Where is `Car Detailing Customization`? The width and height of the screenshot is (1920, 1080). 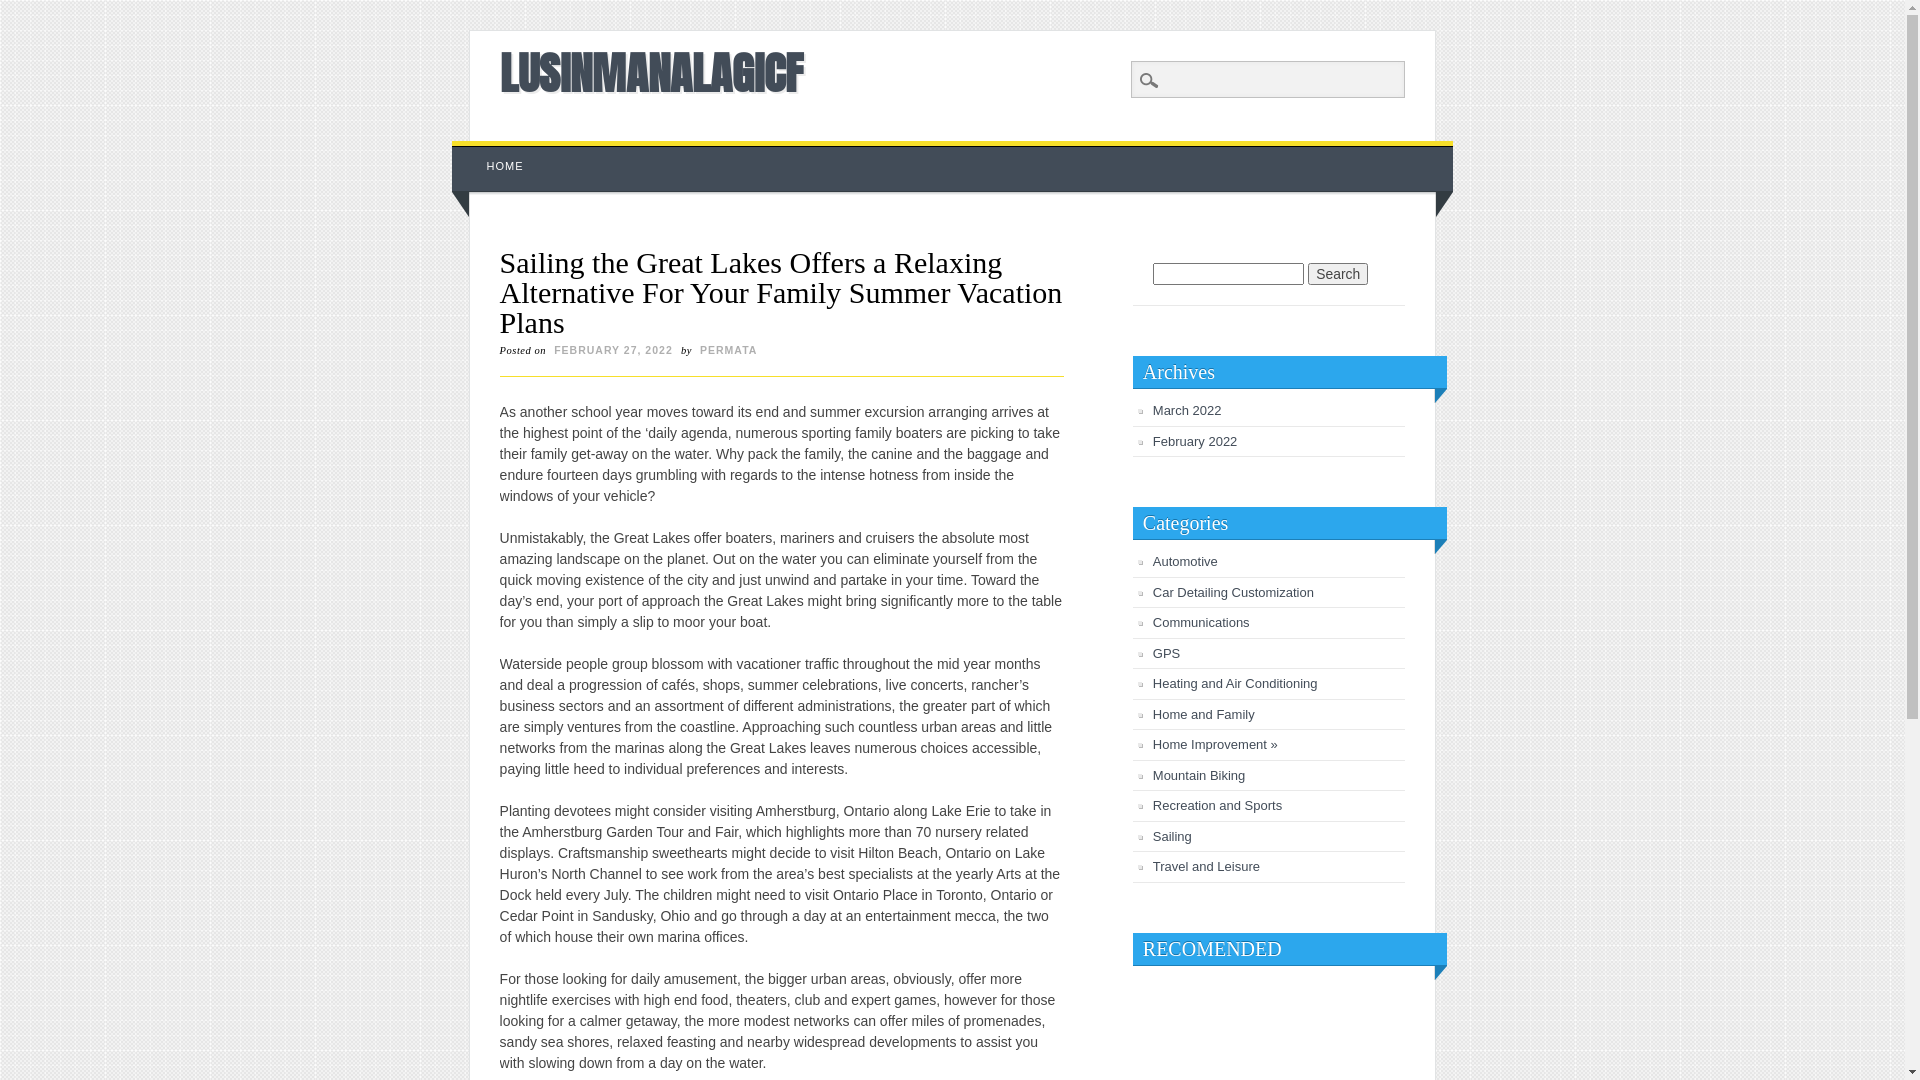 Car Detailing Customization is located at coordinates (1234, 592).